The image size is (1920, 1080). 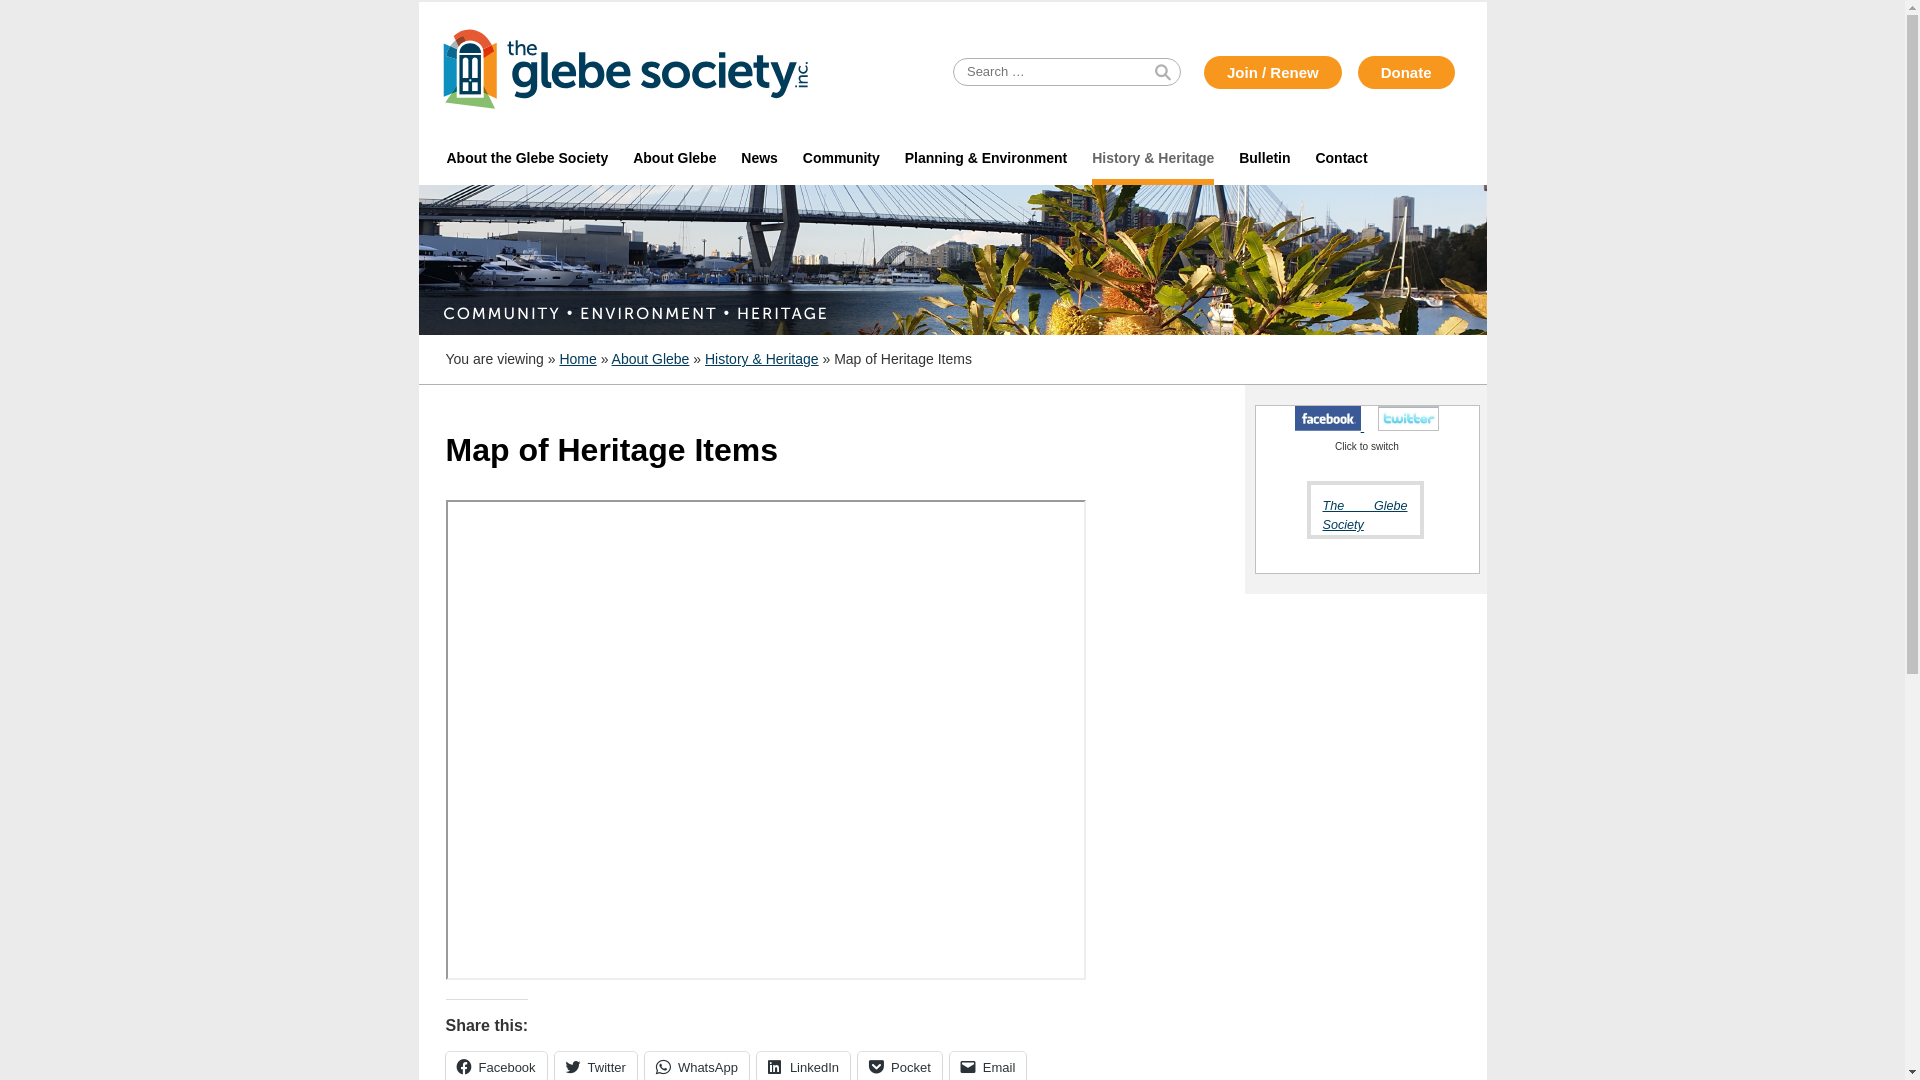 What do you see at coordinates (986, 158) in the screenshot?
I see `Planning & Environment` at bounding box center [986, 158].